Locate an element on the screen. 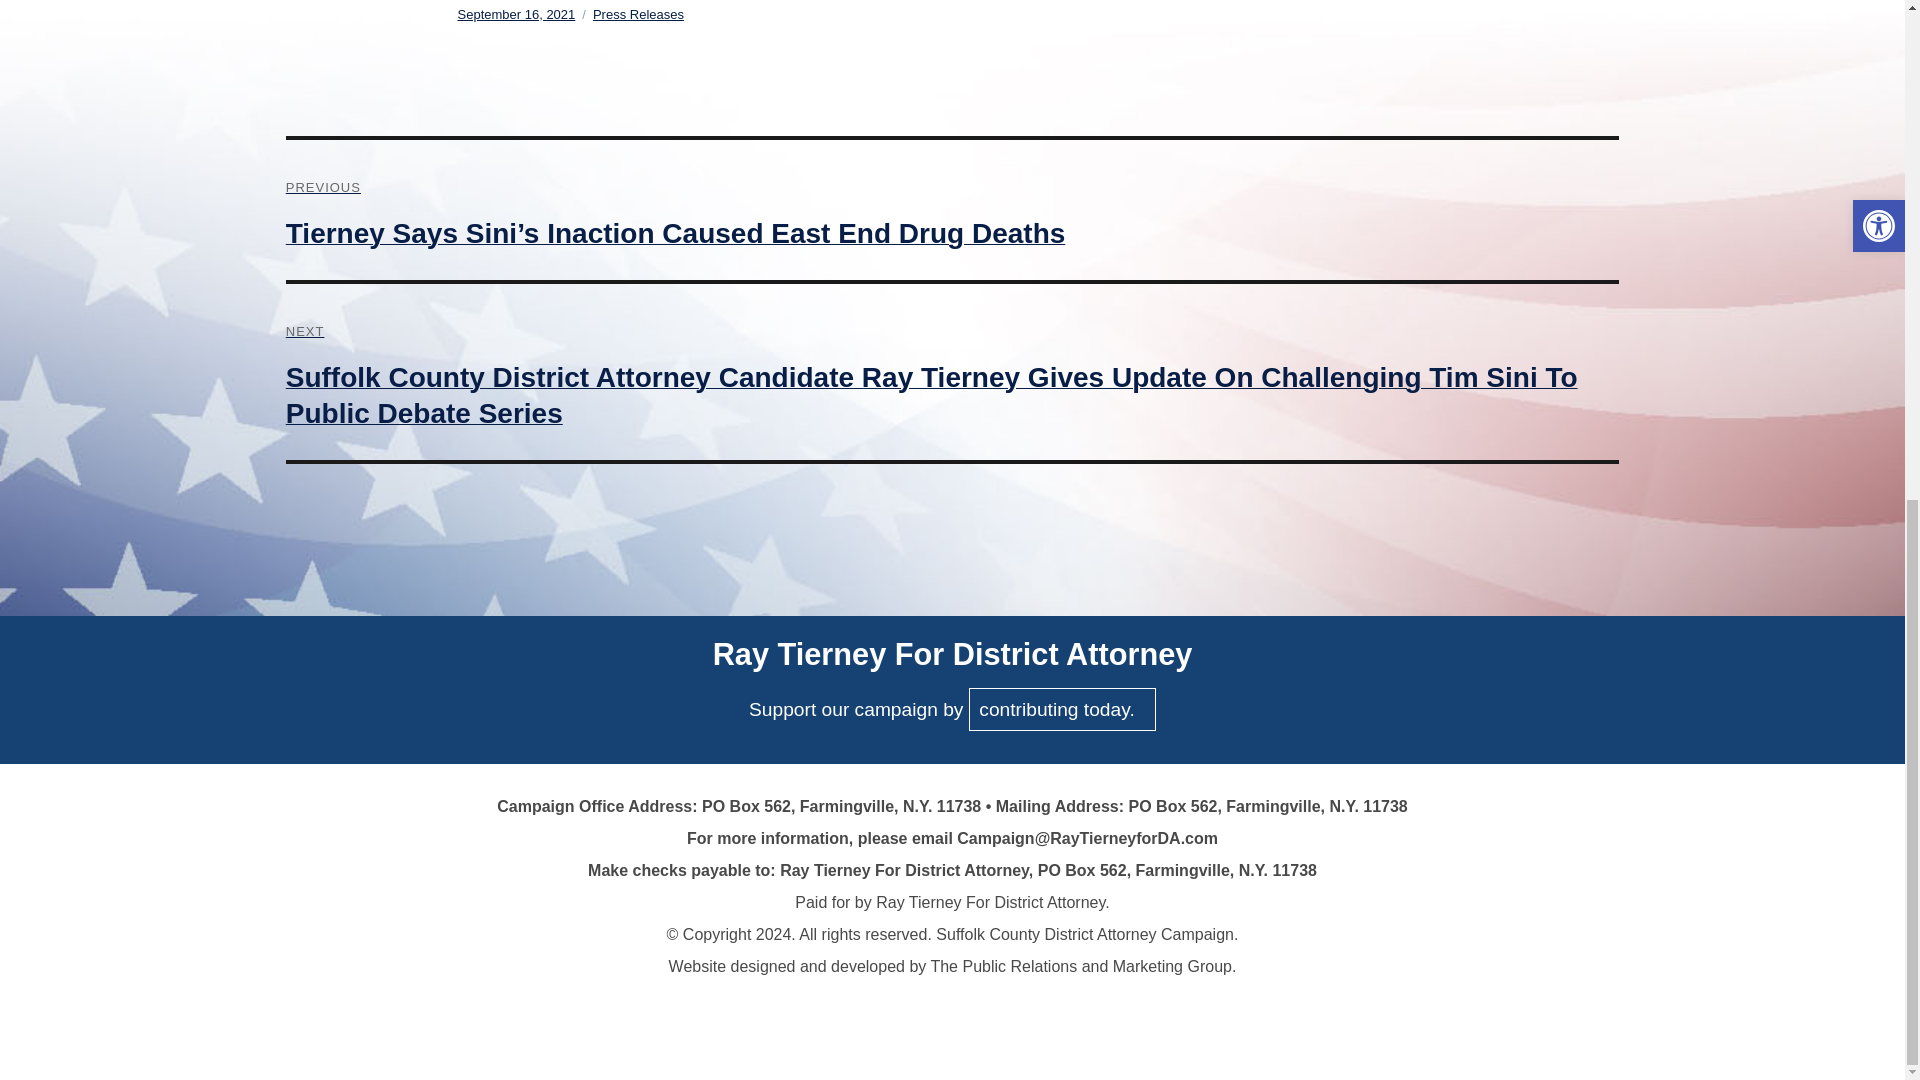  Press Releases is located at coordinates (638, 14).